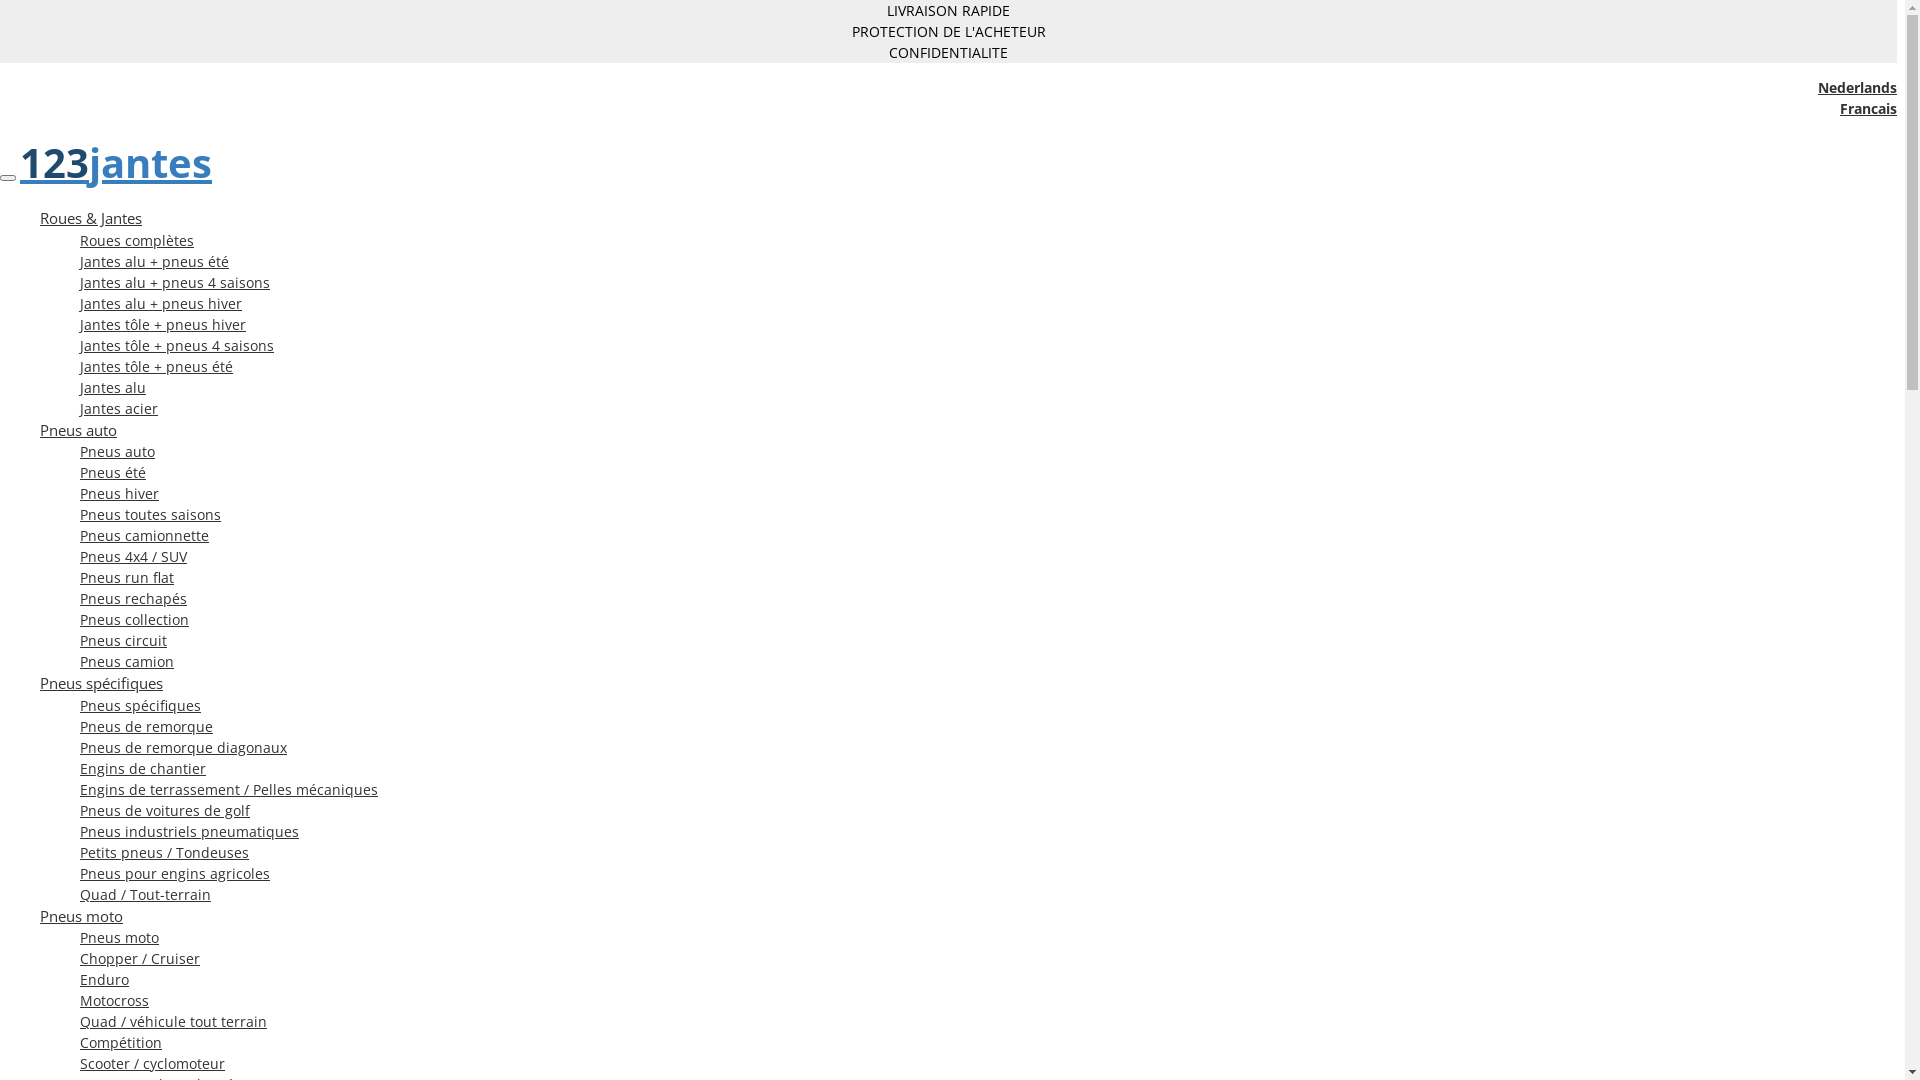  What do you see at coordinates (165, 810) in the screenshot?
I see `Pneus de voitures de golf` at bounding box center [165, 810].